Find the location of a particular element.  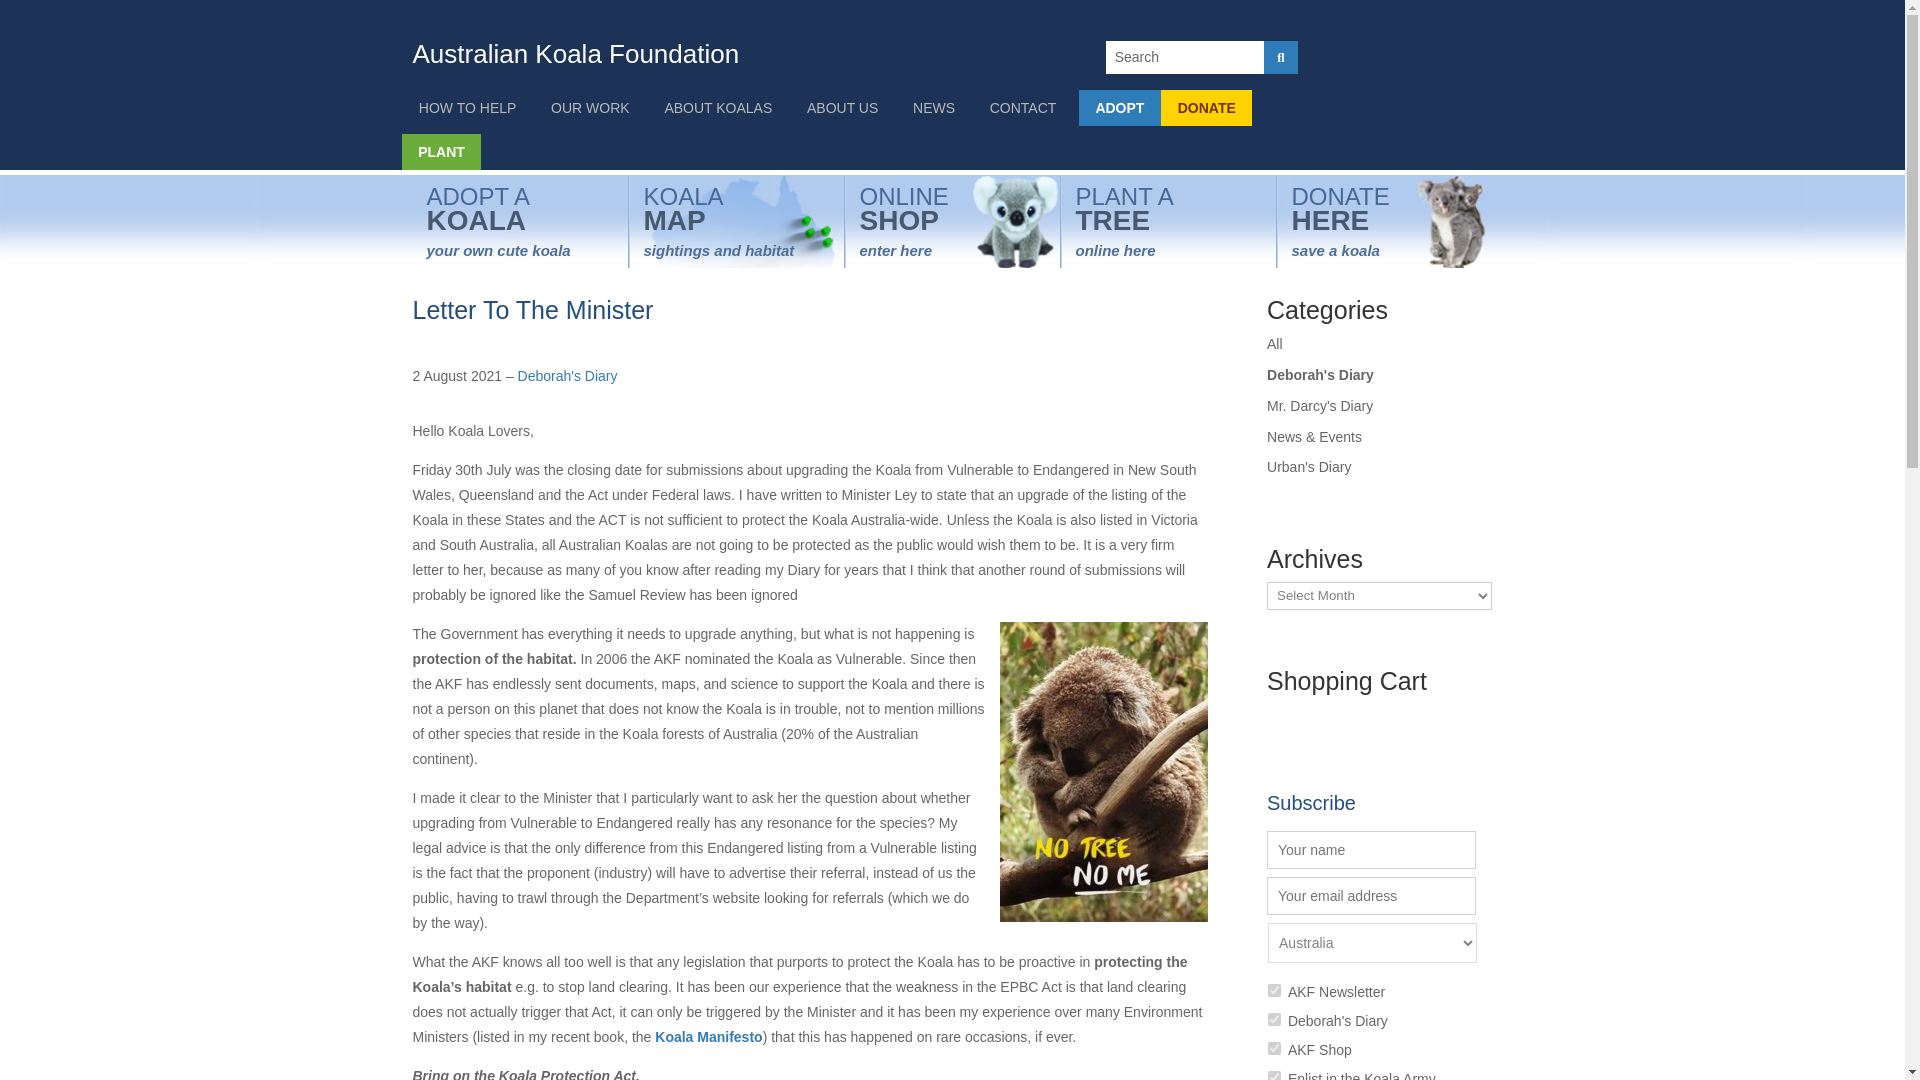

ABOUT US is located at coordinates (842, 108).